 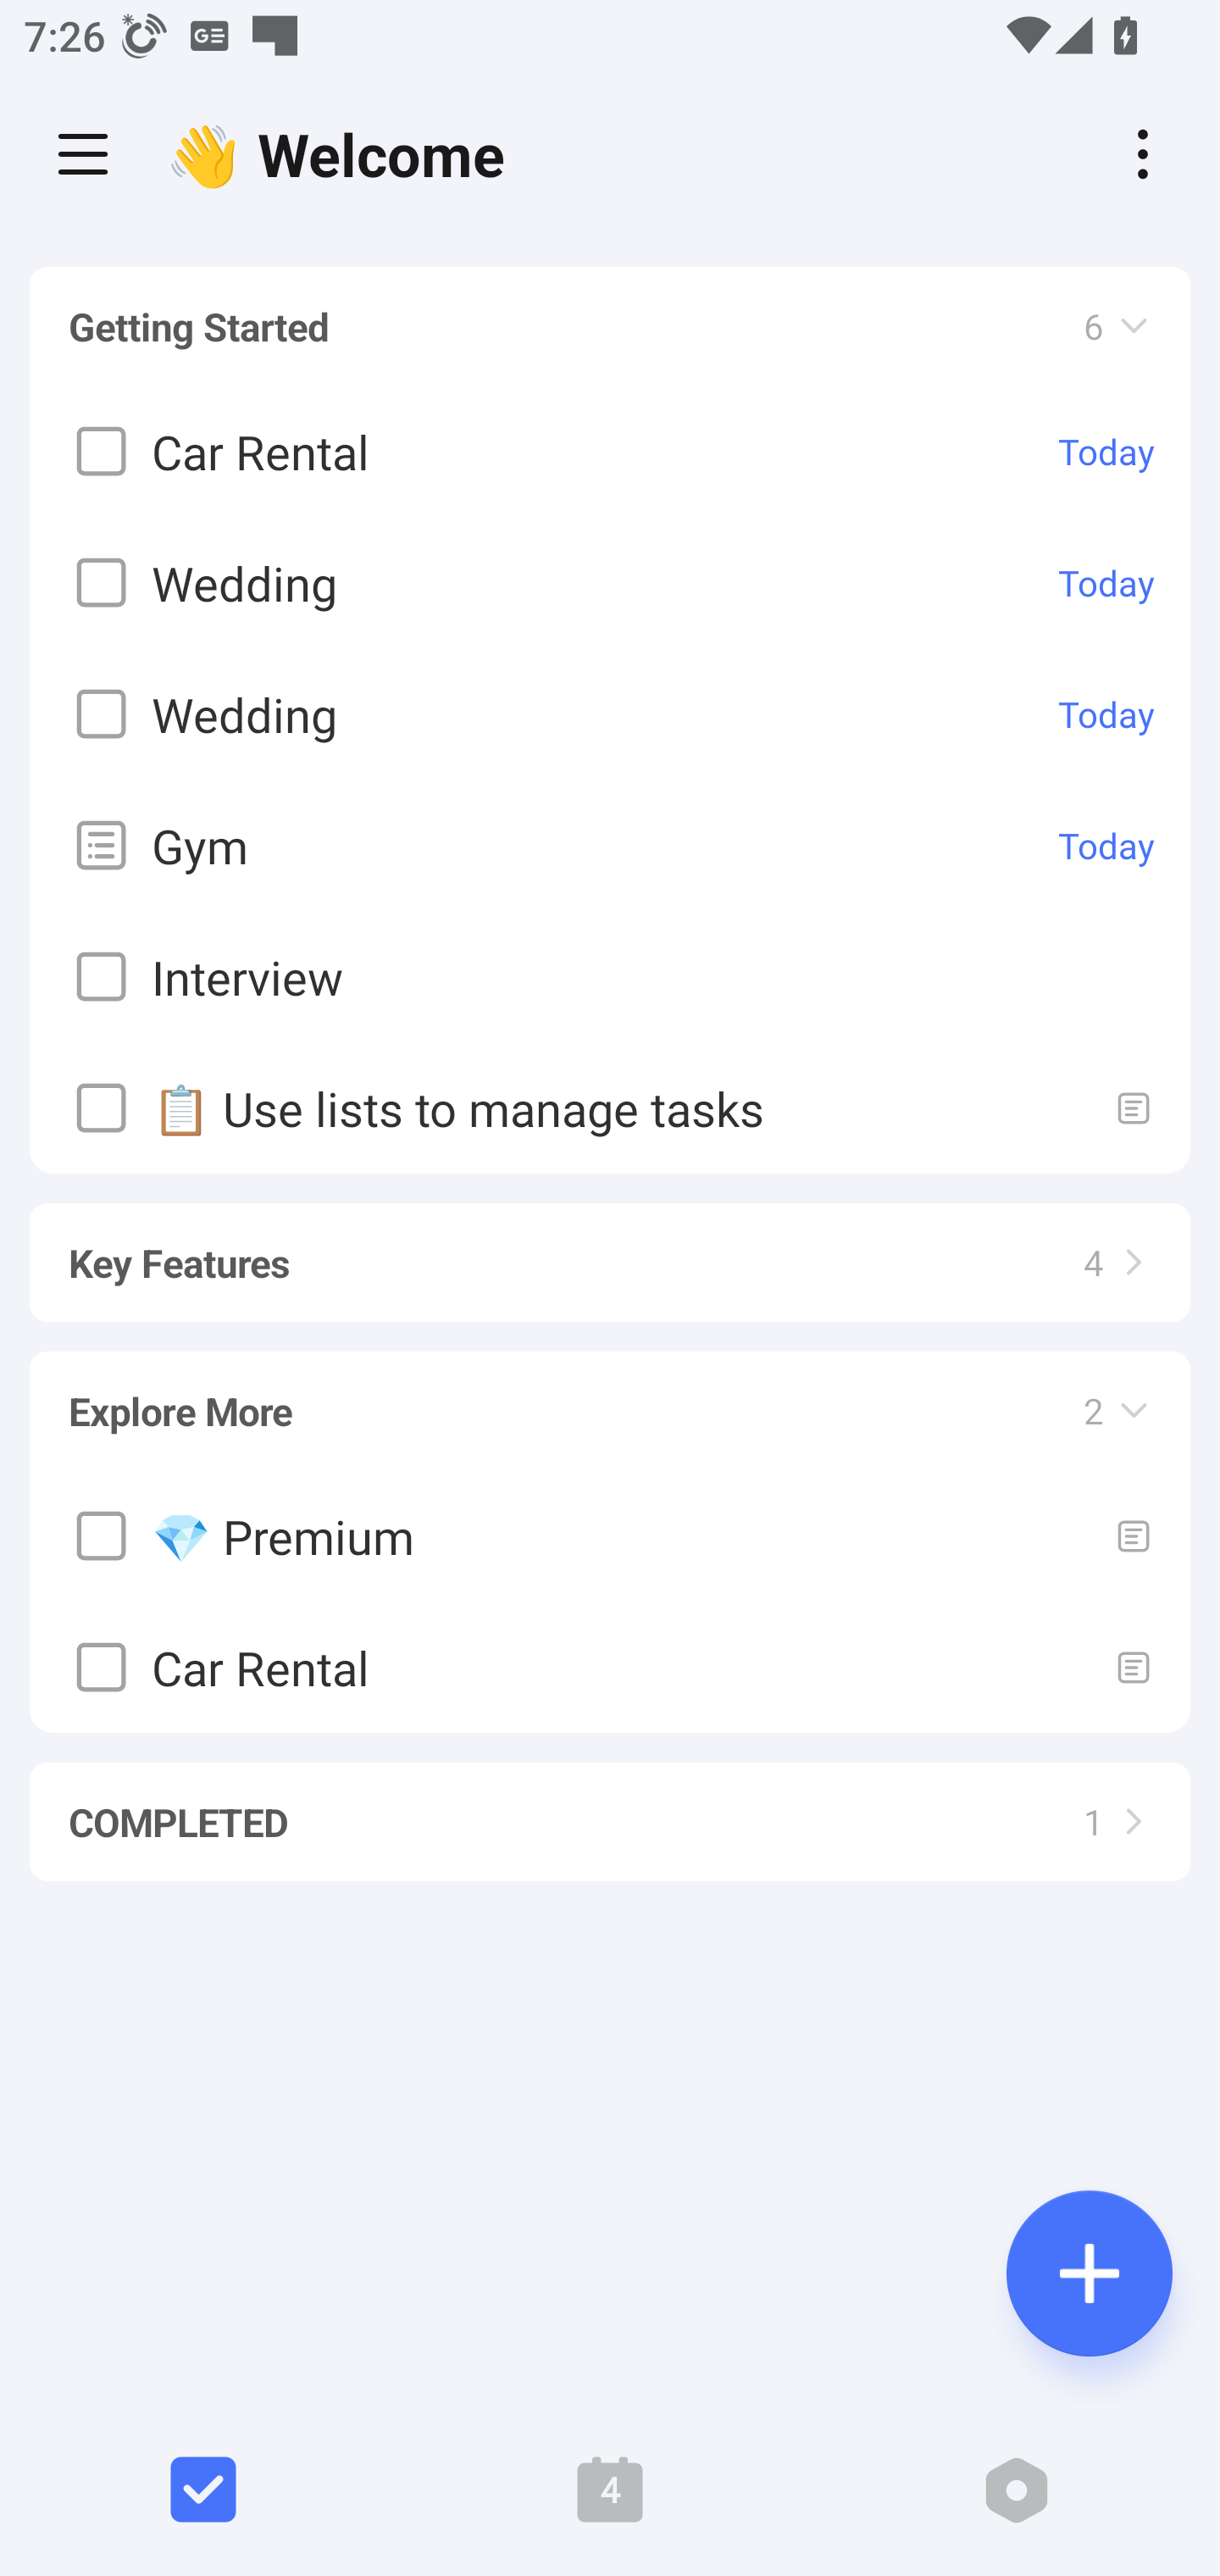 What do you see at coordinates (610, 1668) in the screenshot?
I see `Car Rental` at bounding box center [610, 1668].